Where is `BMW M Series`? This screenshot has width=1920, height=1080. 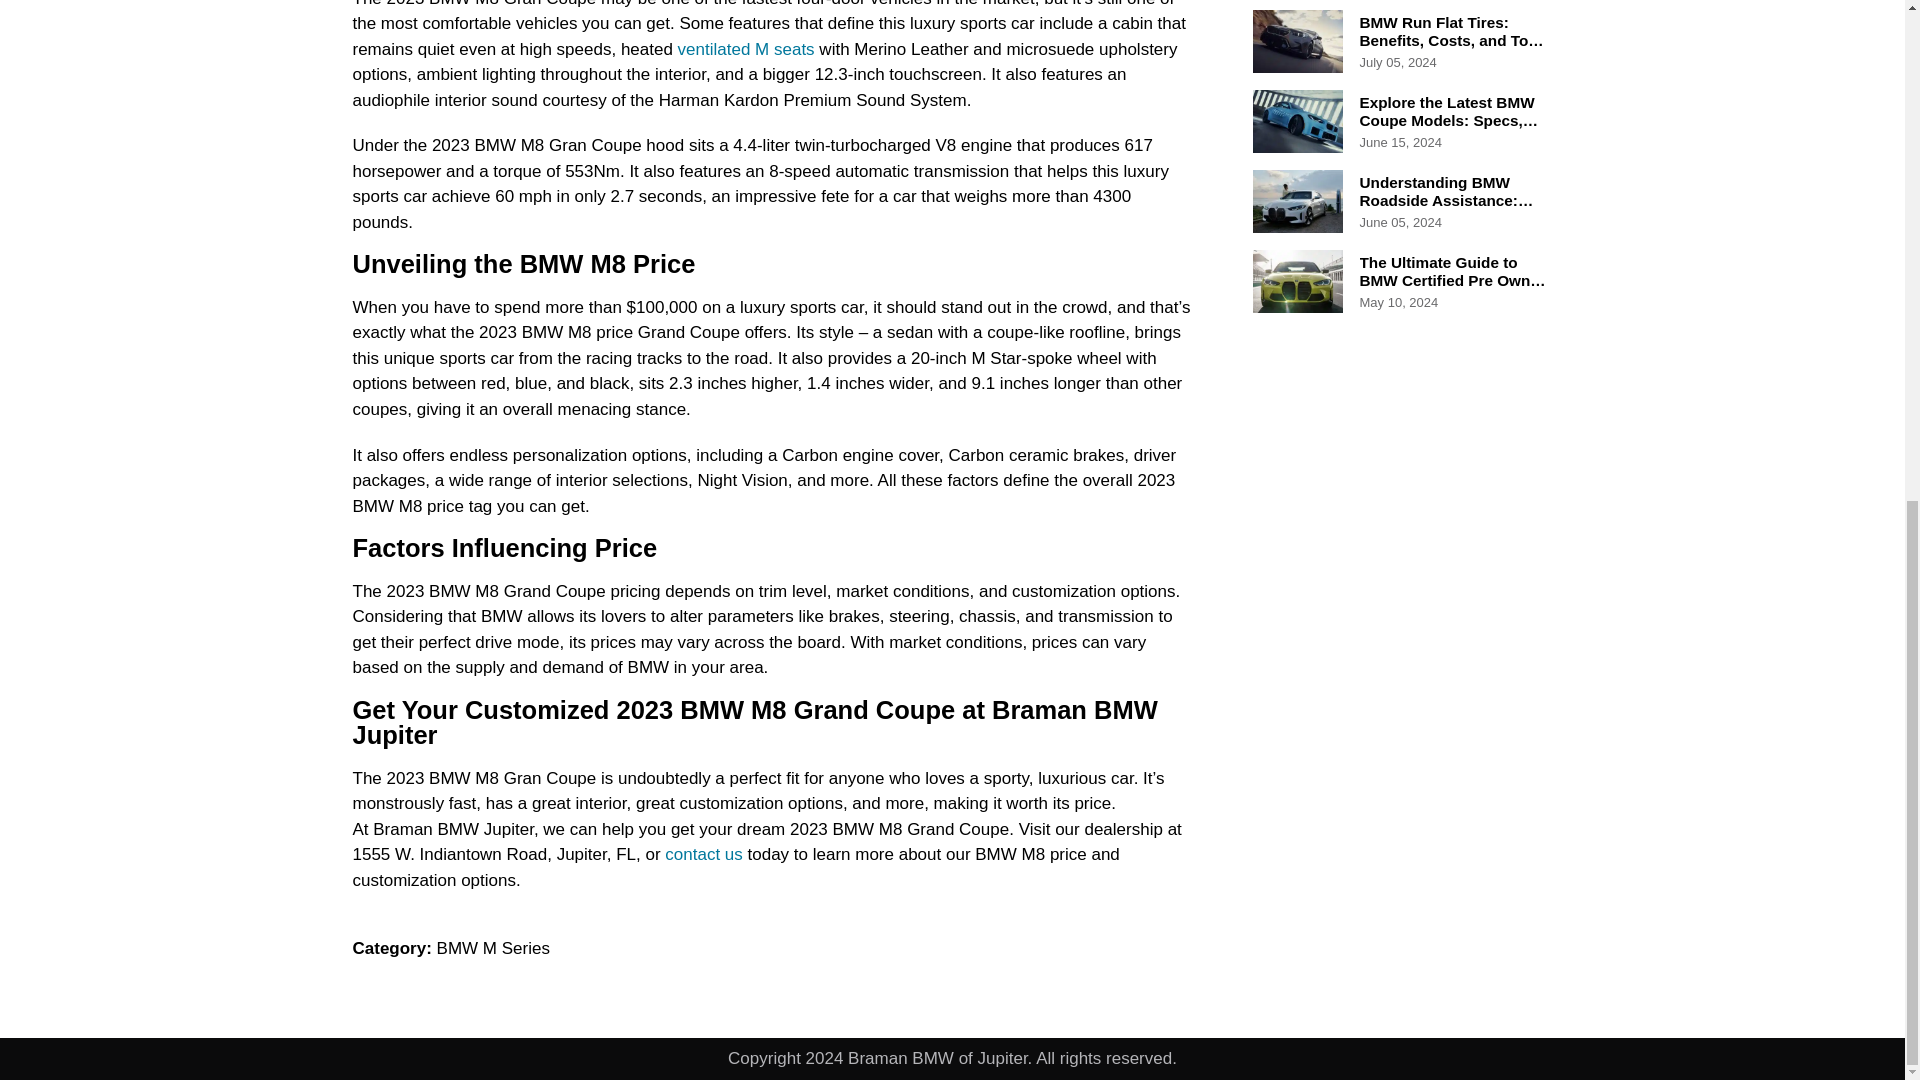 BMW M Series is located at coordinates (493, 948).